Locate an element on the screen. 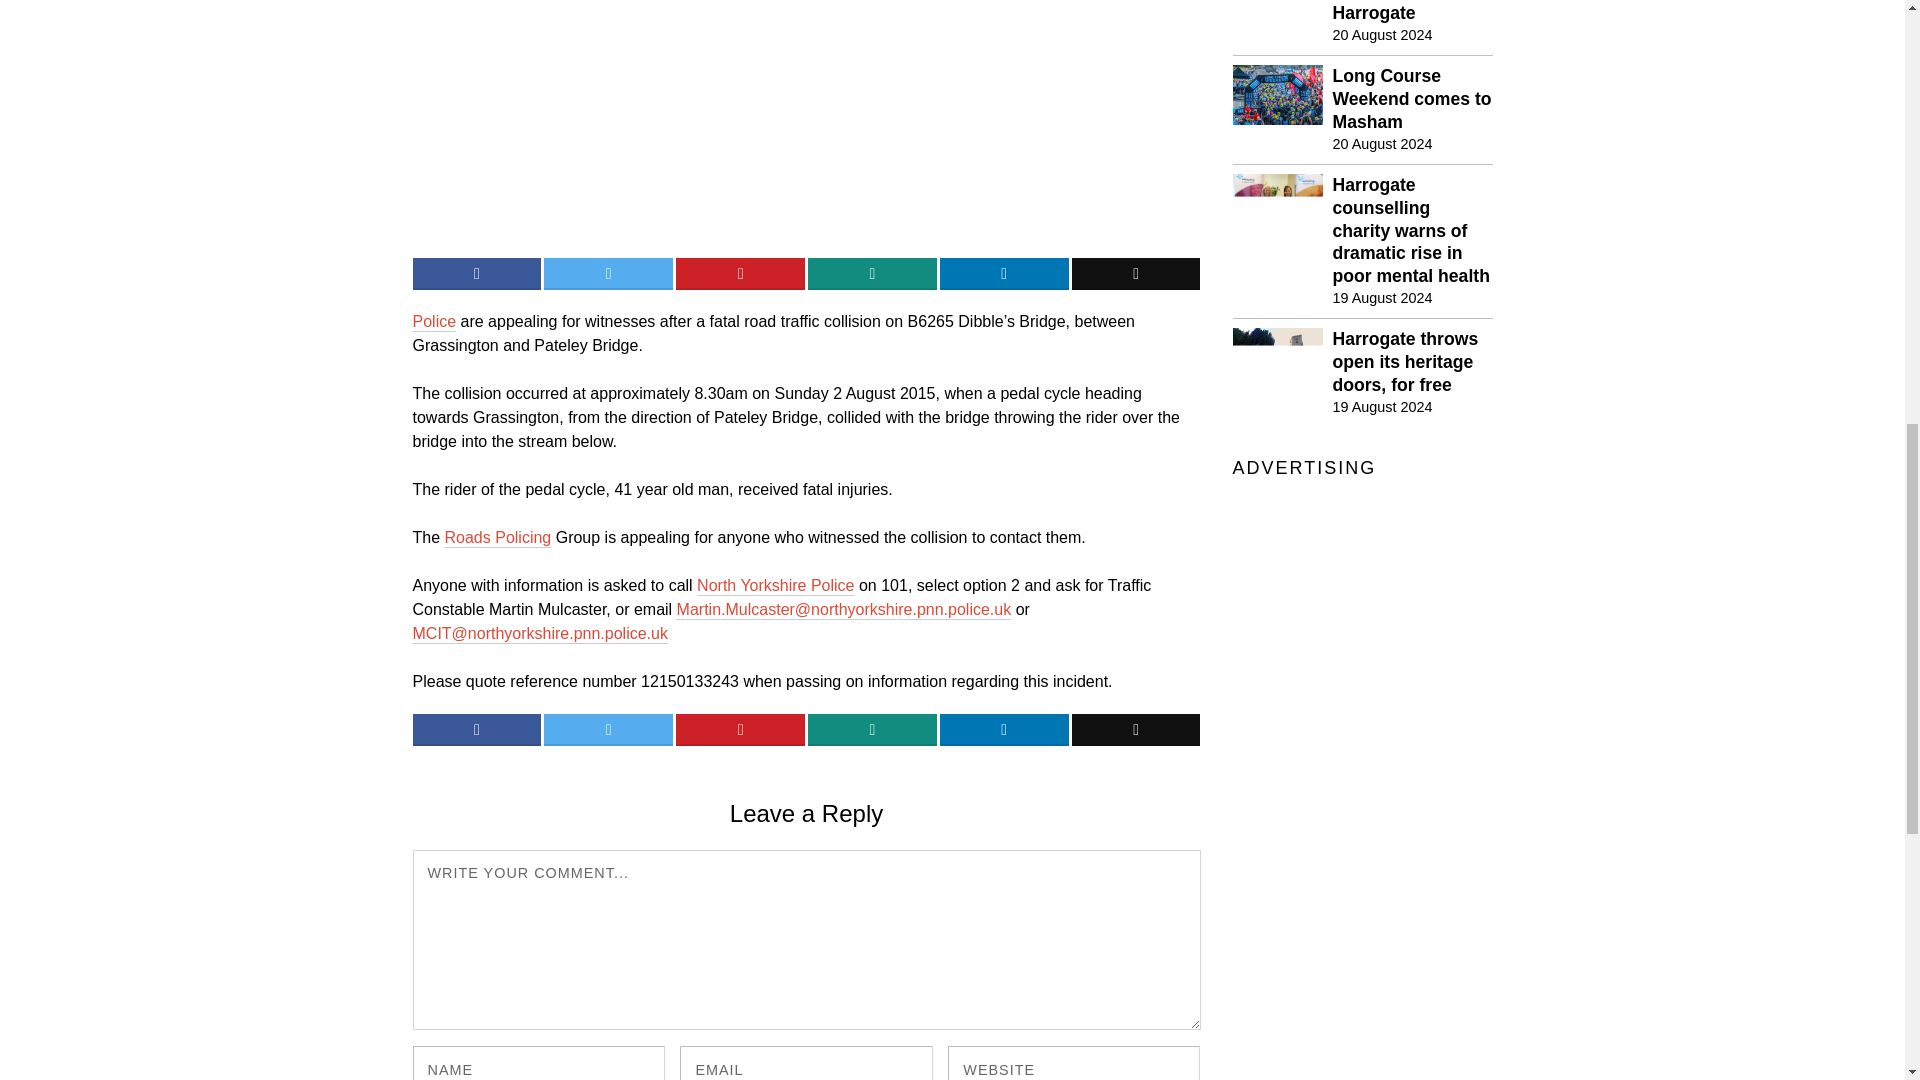 This screenshot has width=1920, height=1080. Roads Policing is located at coordinates (498, 538).